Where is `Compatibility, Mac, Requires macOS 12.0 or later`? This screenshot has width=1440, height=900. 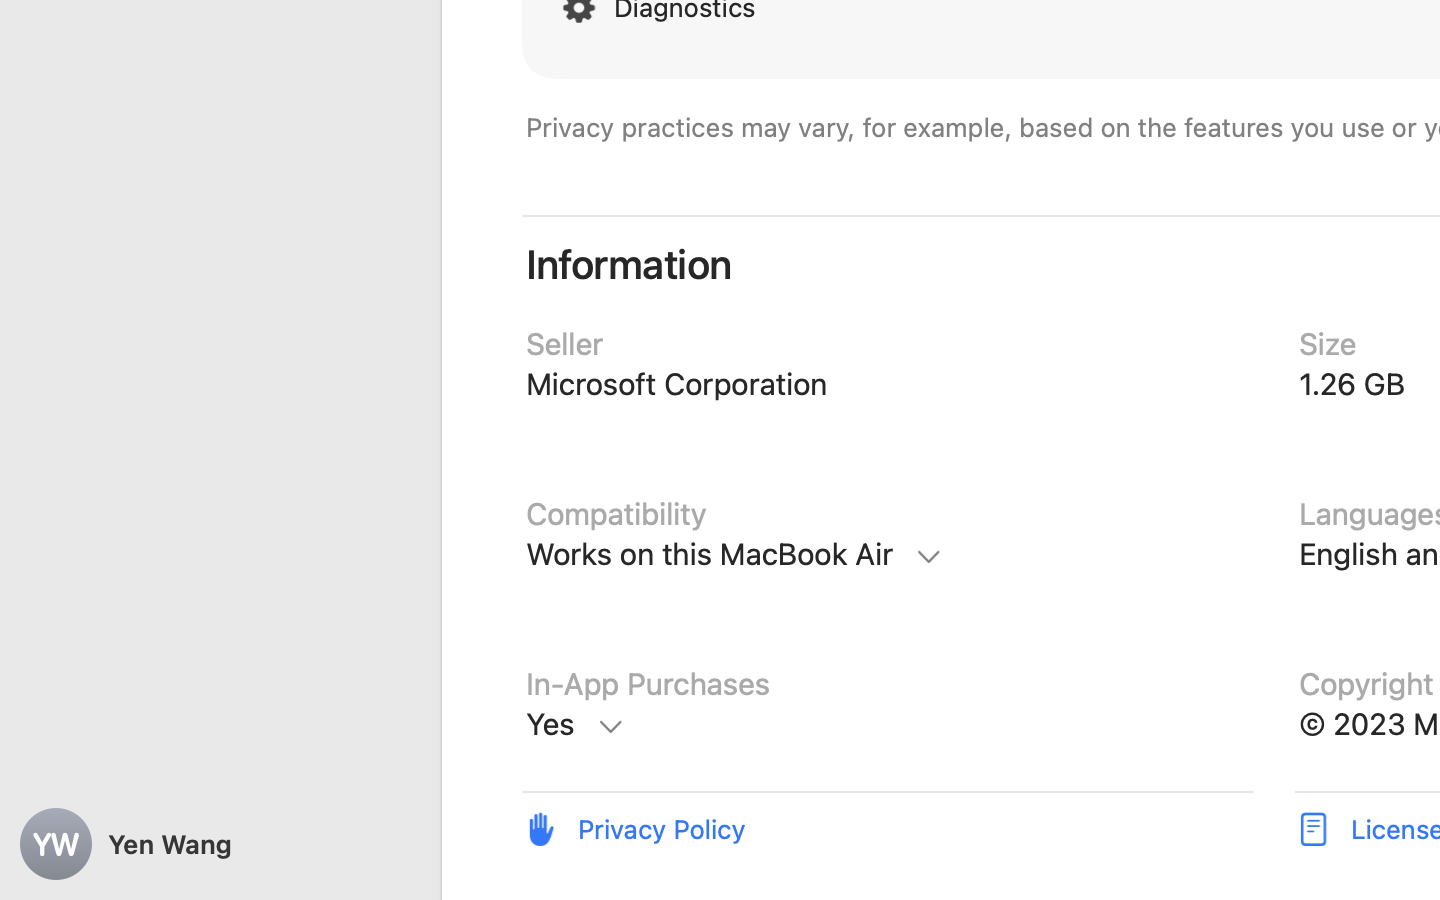
Compatibility, Mac, Requires macOS 12.0 or later is located at coordinates (888, 554).